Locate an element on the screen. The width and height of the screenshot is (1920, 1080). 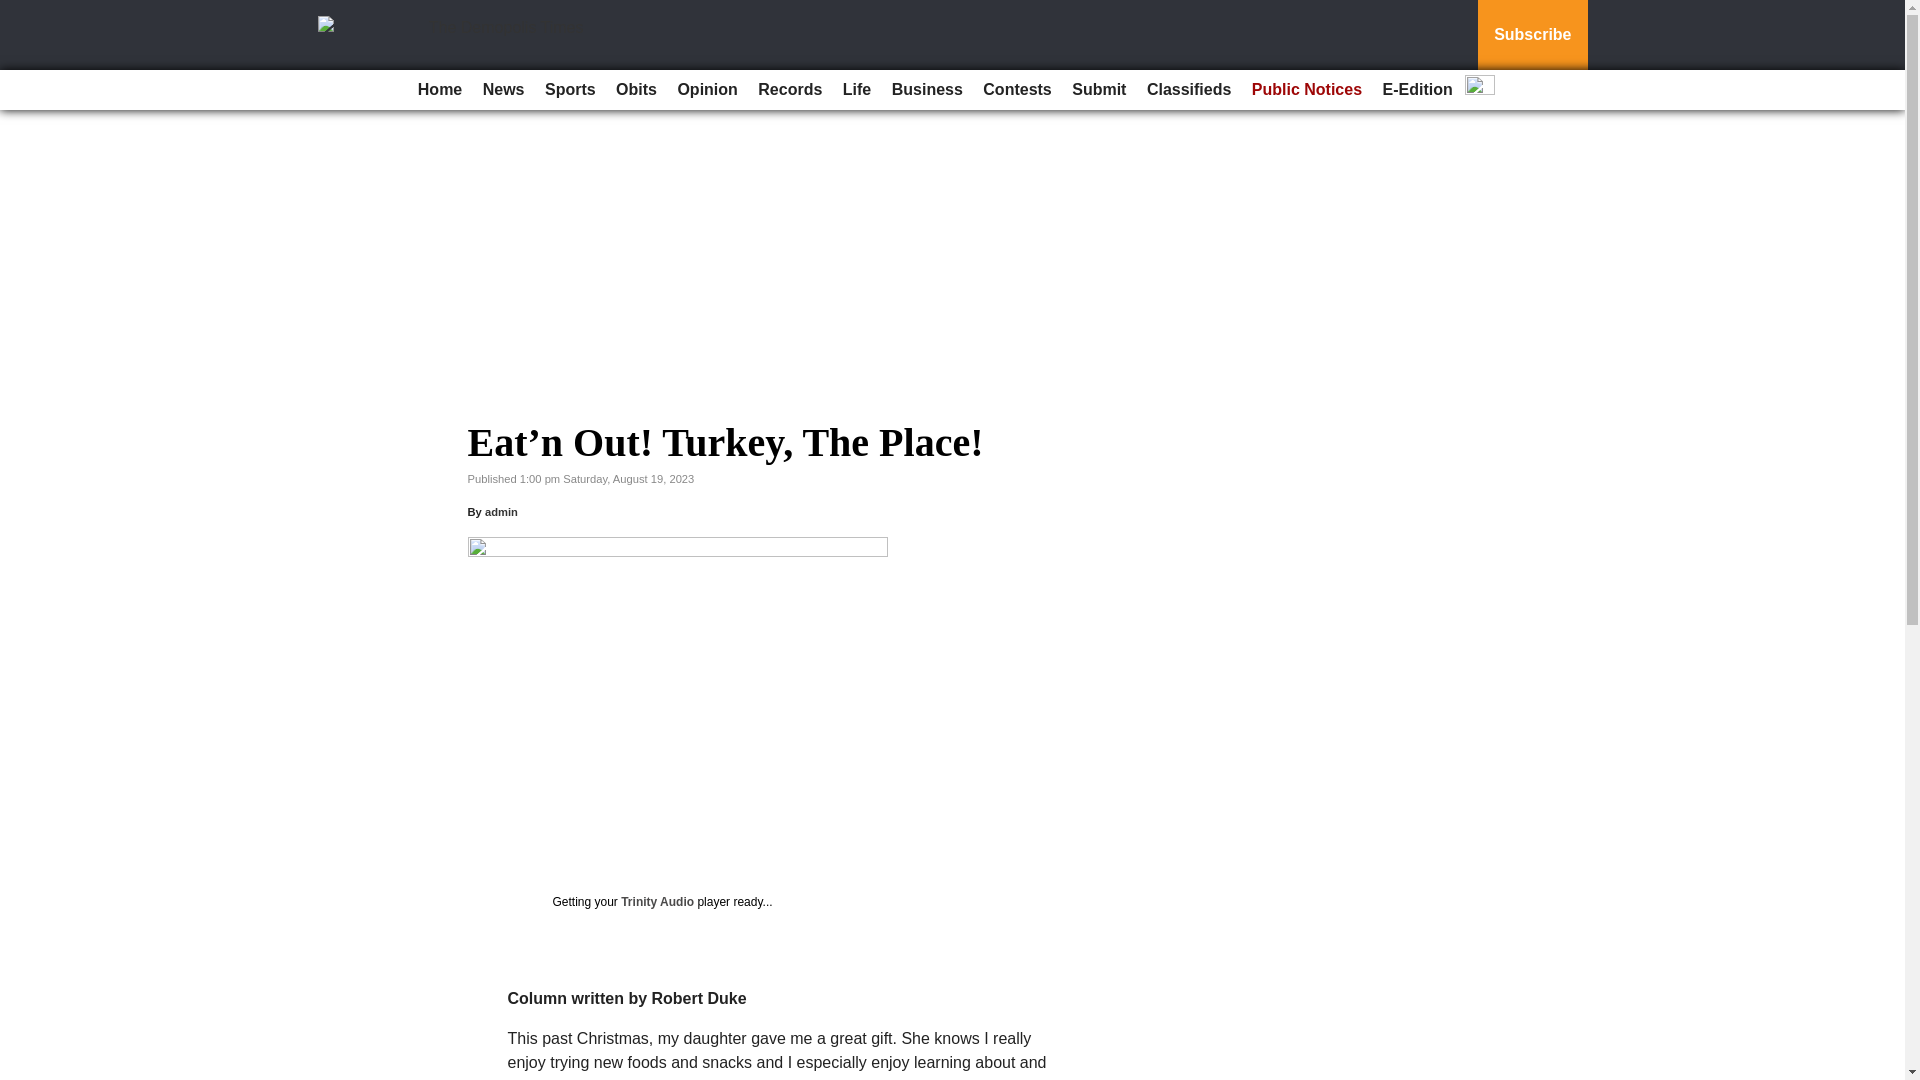
E-Edition is located at coordinates (1418, 90).